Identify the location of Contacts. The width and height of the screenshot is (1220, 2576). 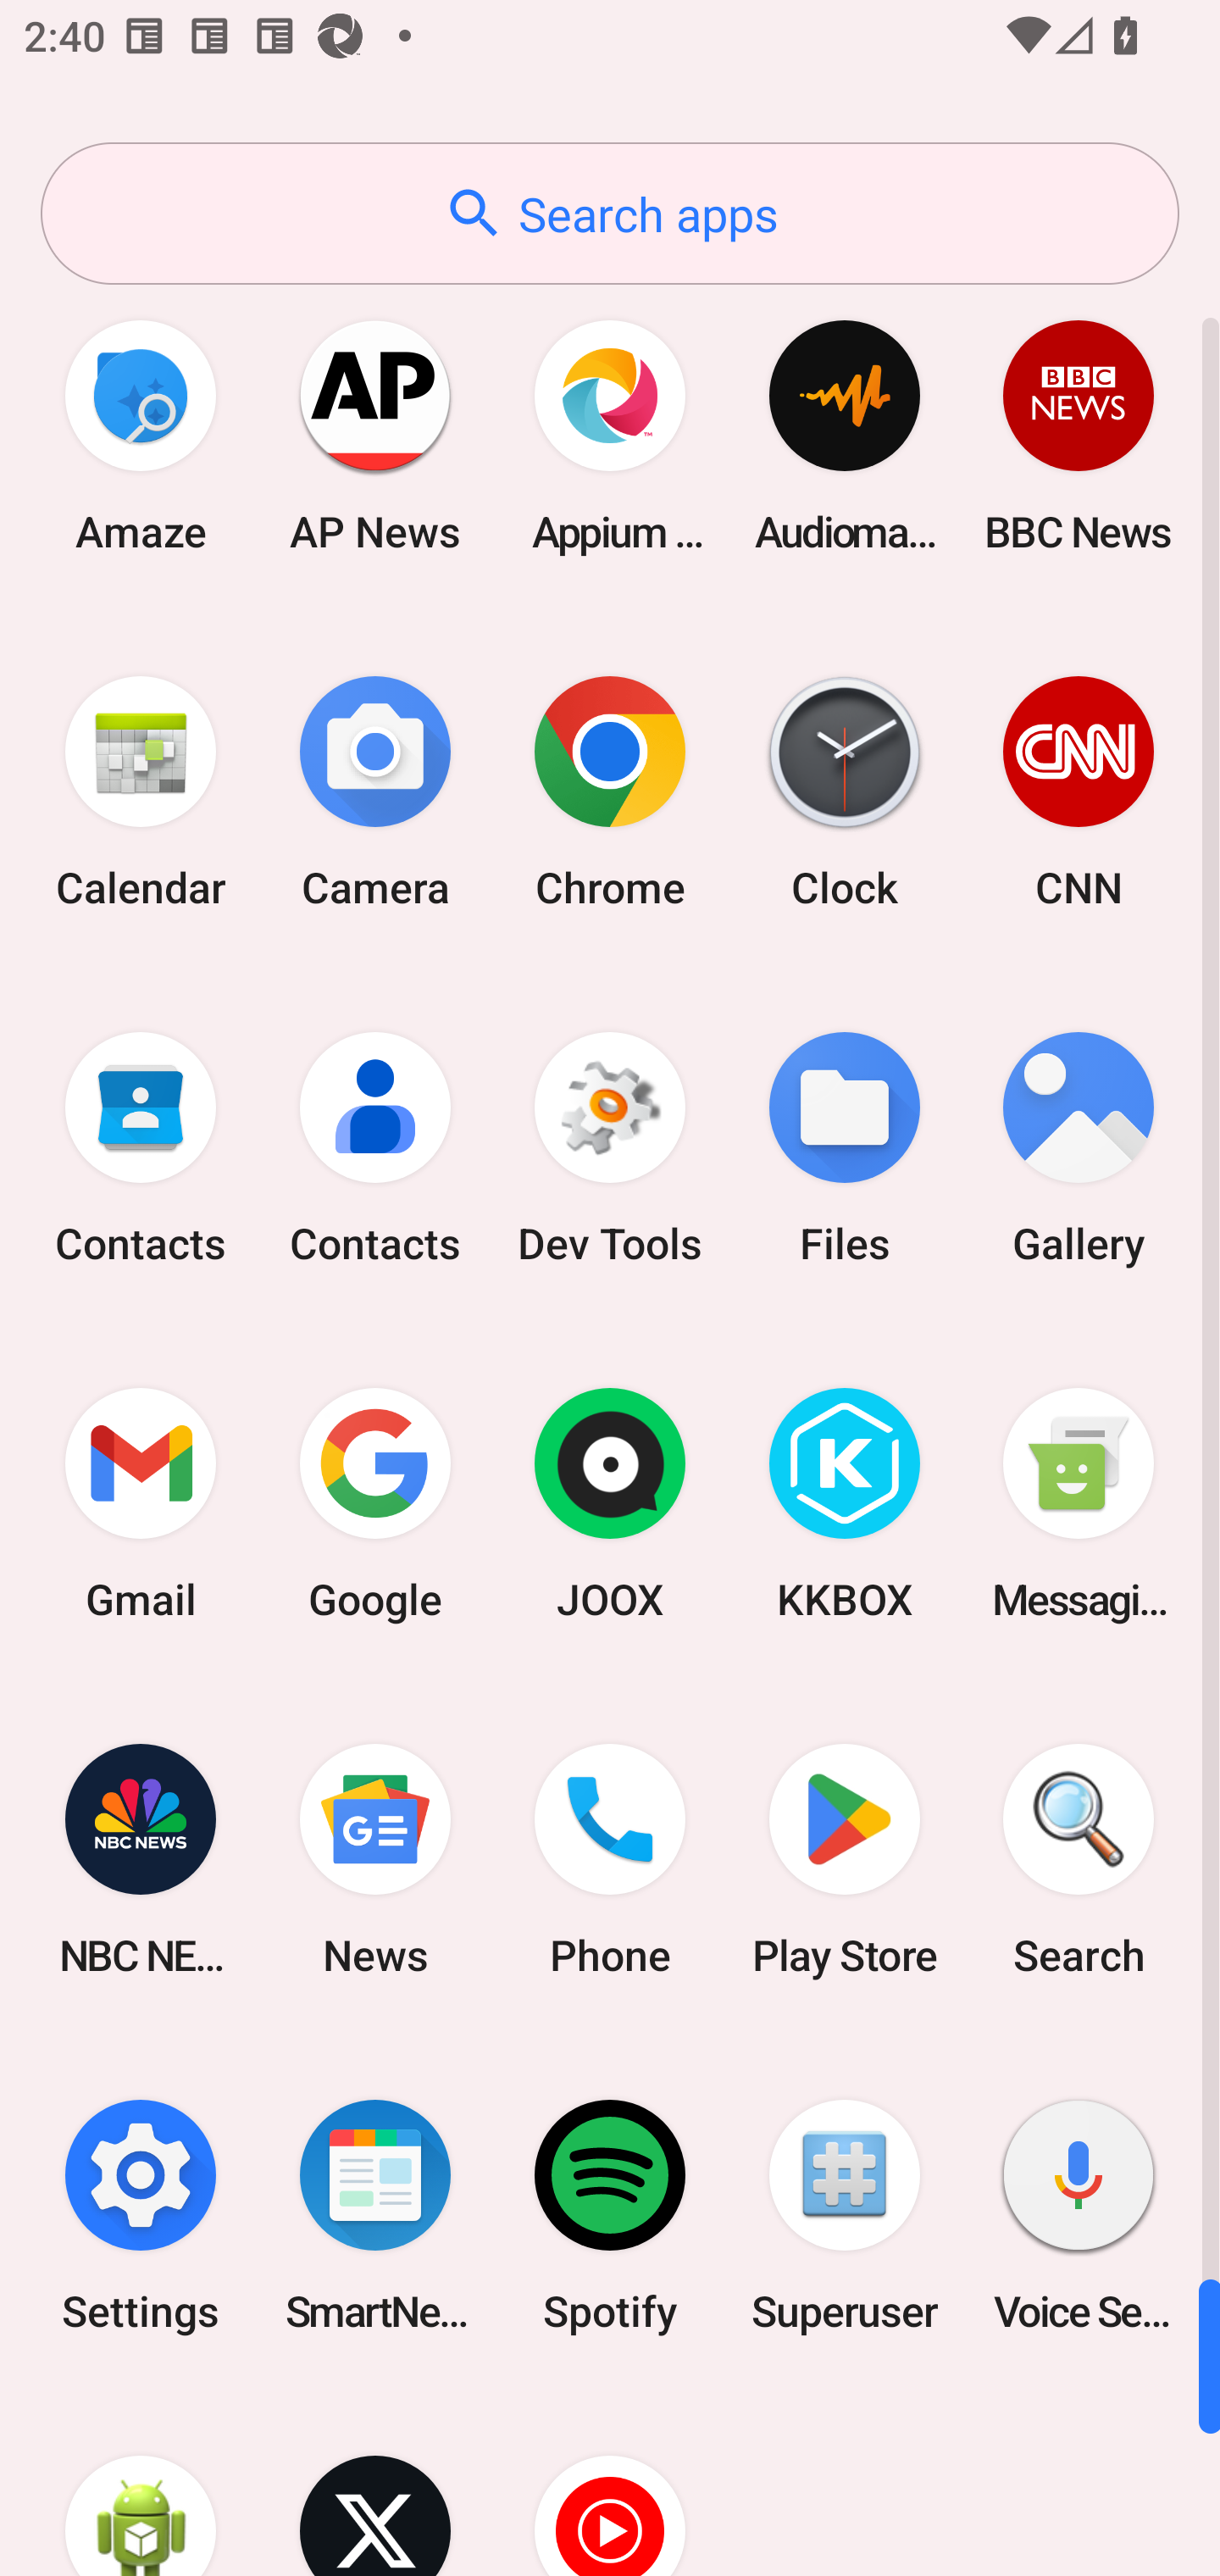
(375, 1149).